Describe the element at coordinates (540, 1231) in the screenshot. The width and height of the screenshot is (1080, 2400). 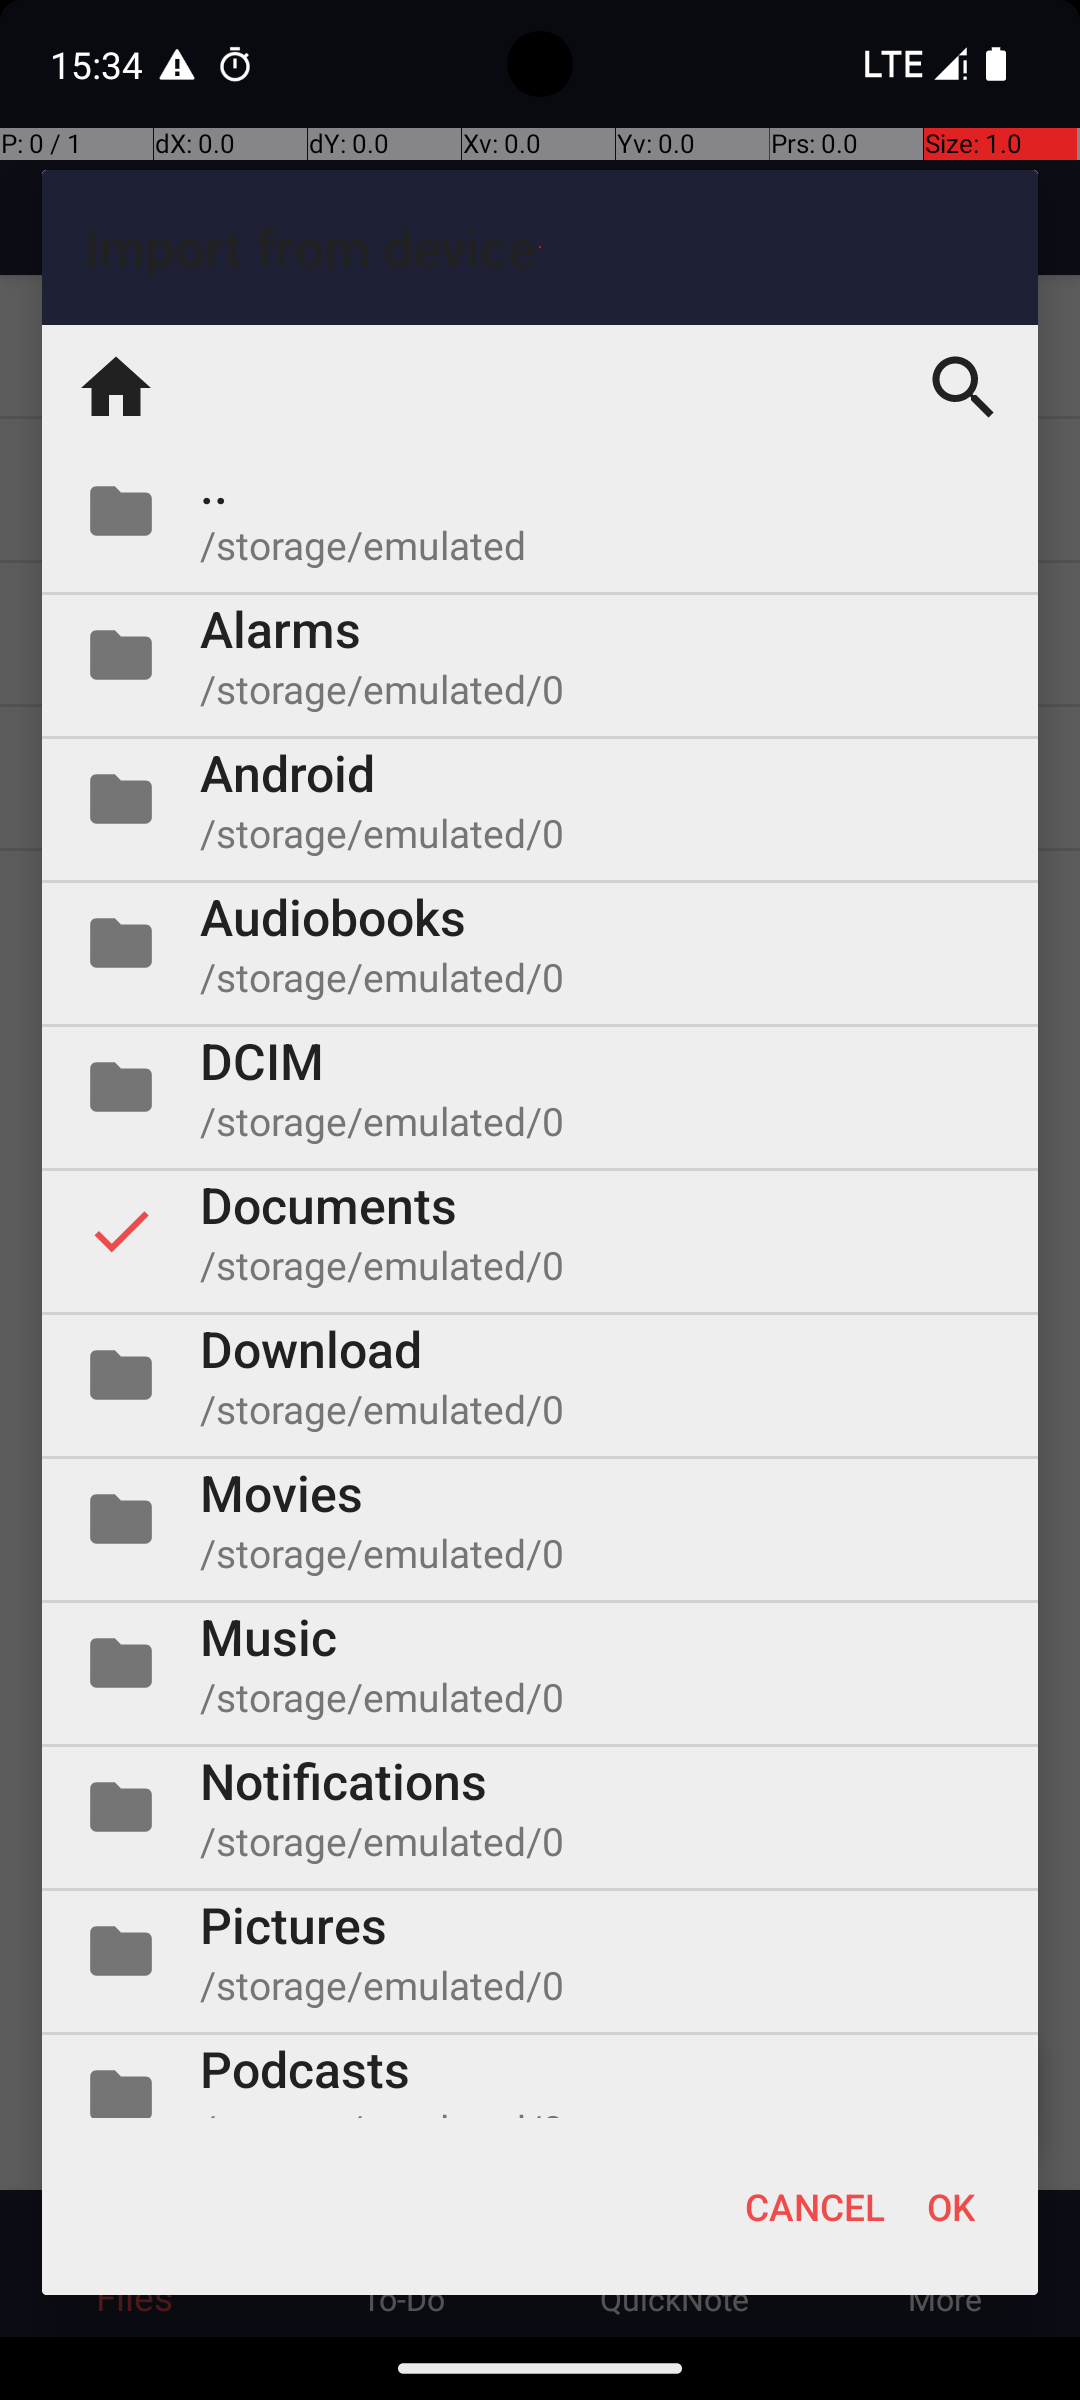
I see `Selected Documents ` at that location.